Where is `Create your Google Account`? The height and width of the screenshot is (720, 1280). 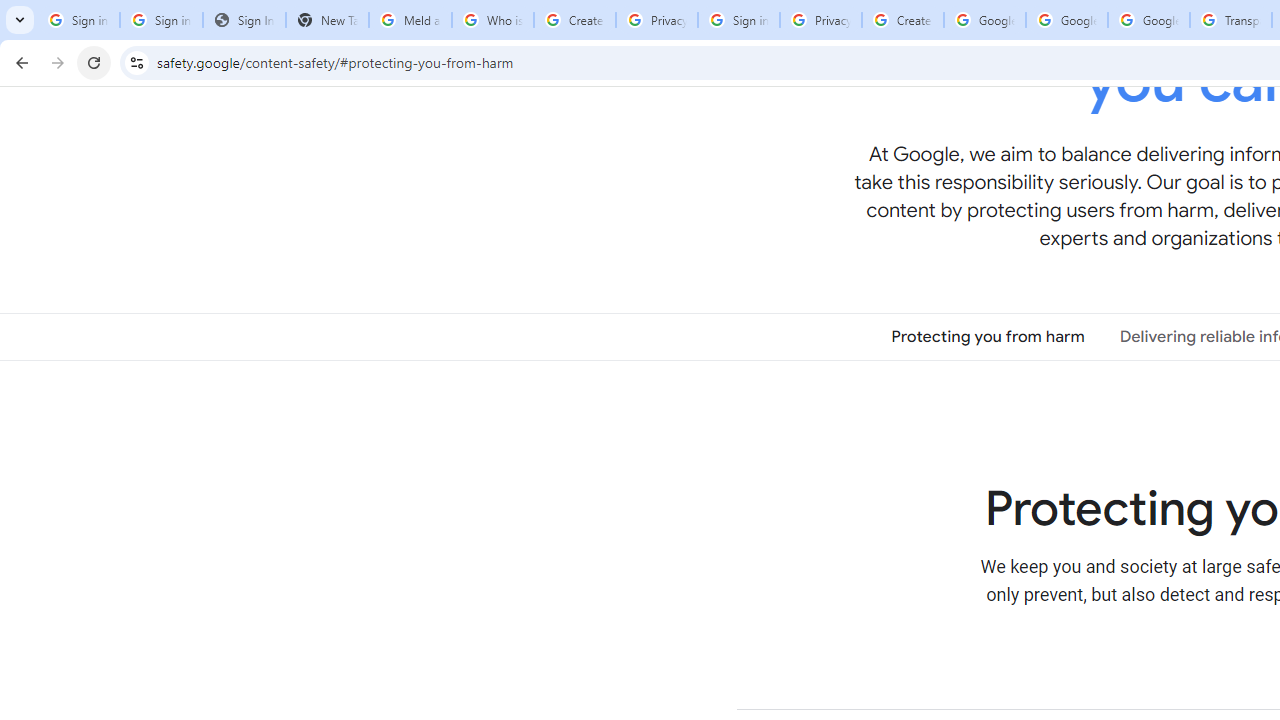 Create your Google Account is located at coordinates (574, 20).